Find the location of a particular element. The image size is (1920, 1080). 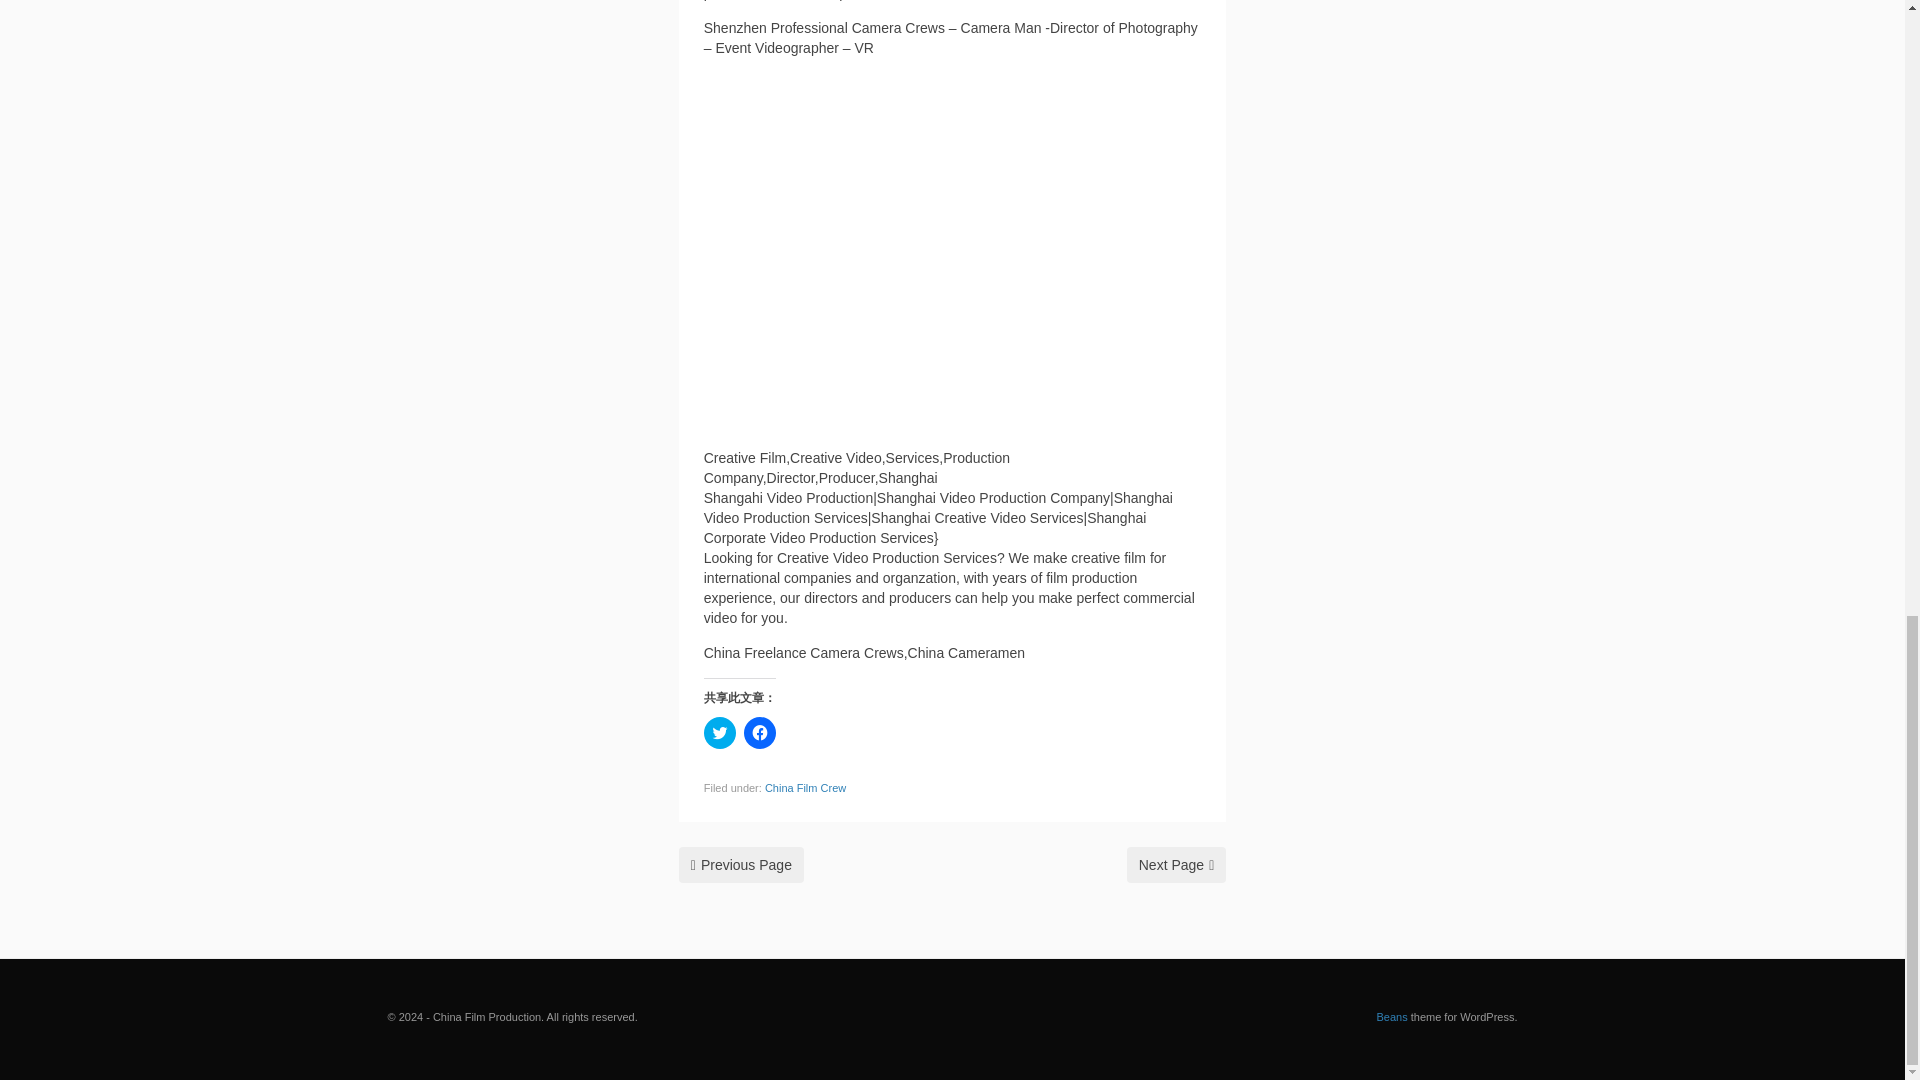

Next Page is located at coordinates (1176, 864).